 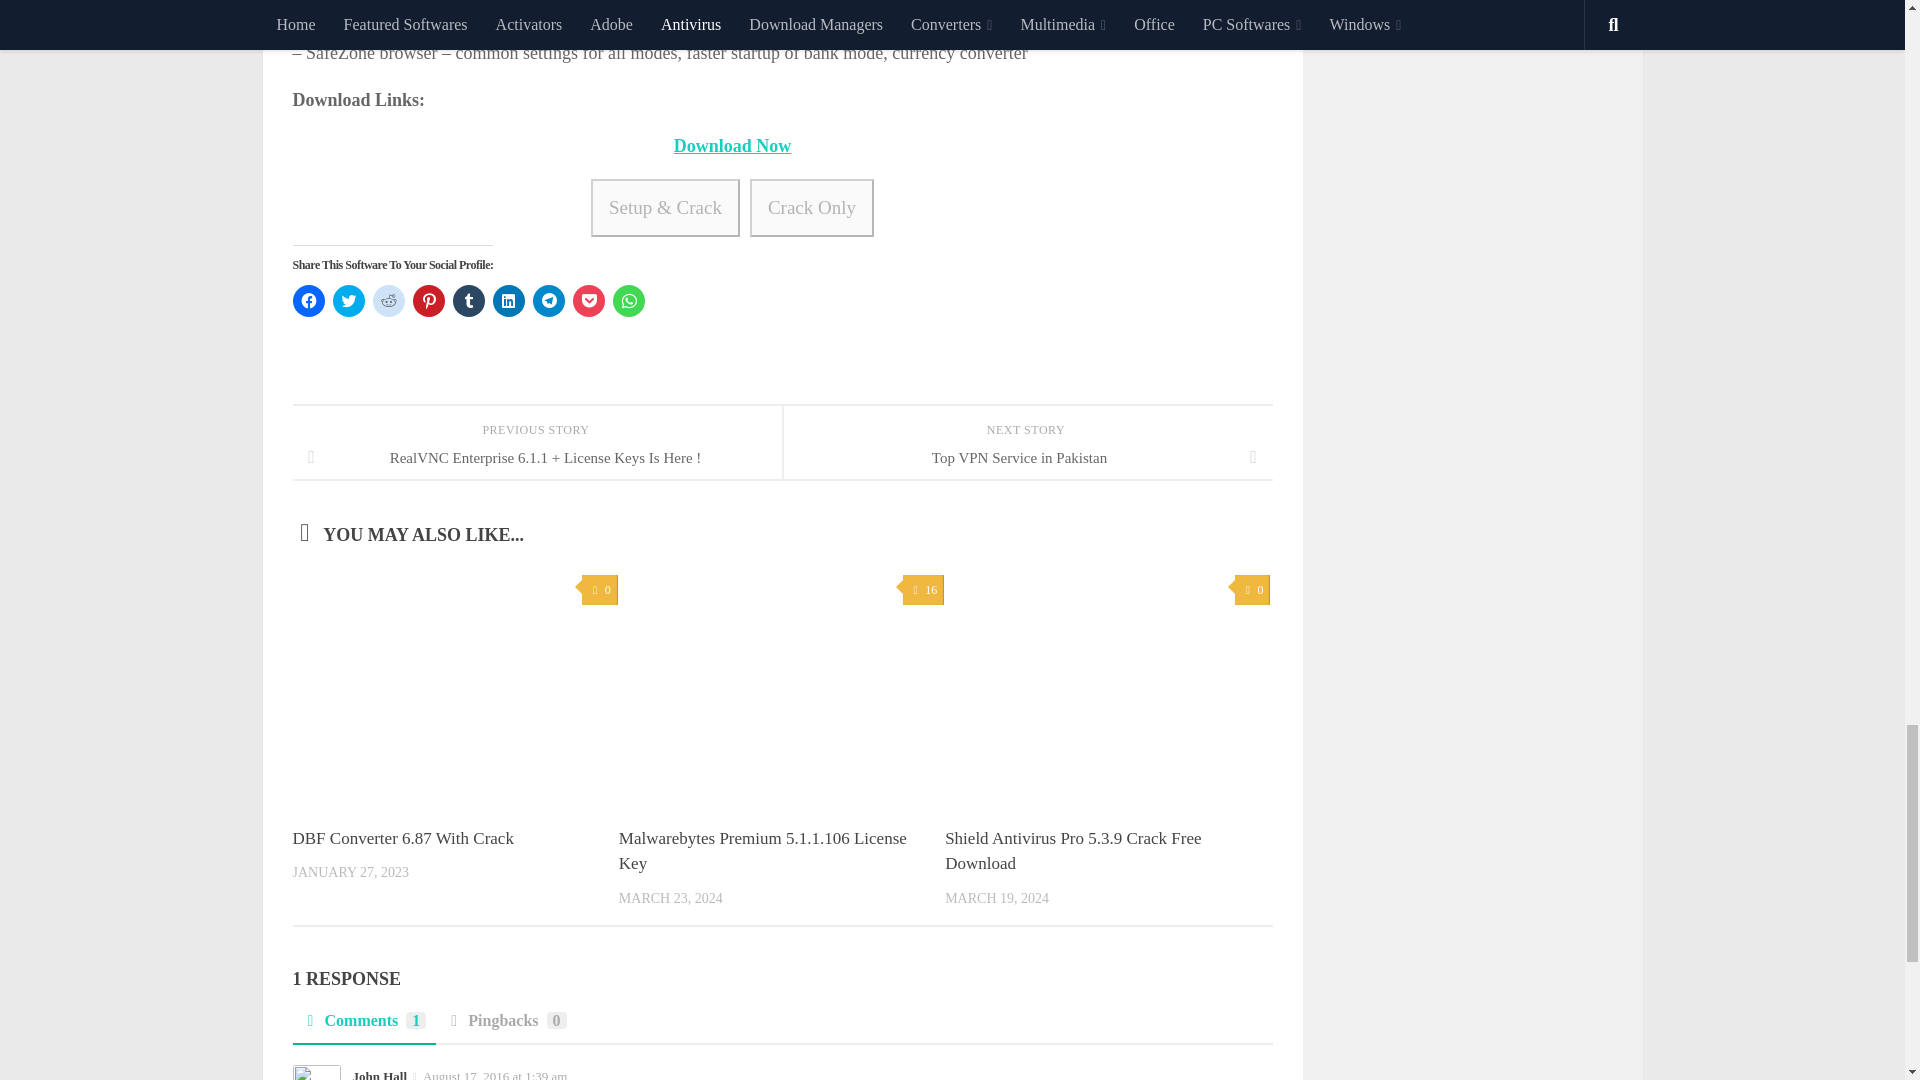 What do you see at coordinates (428, 301) in the screenshot?
I see `Click to share on Pinterest` at bounding box center [428, 301].